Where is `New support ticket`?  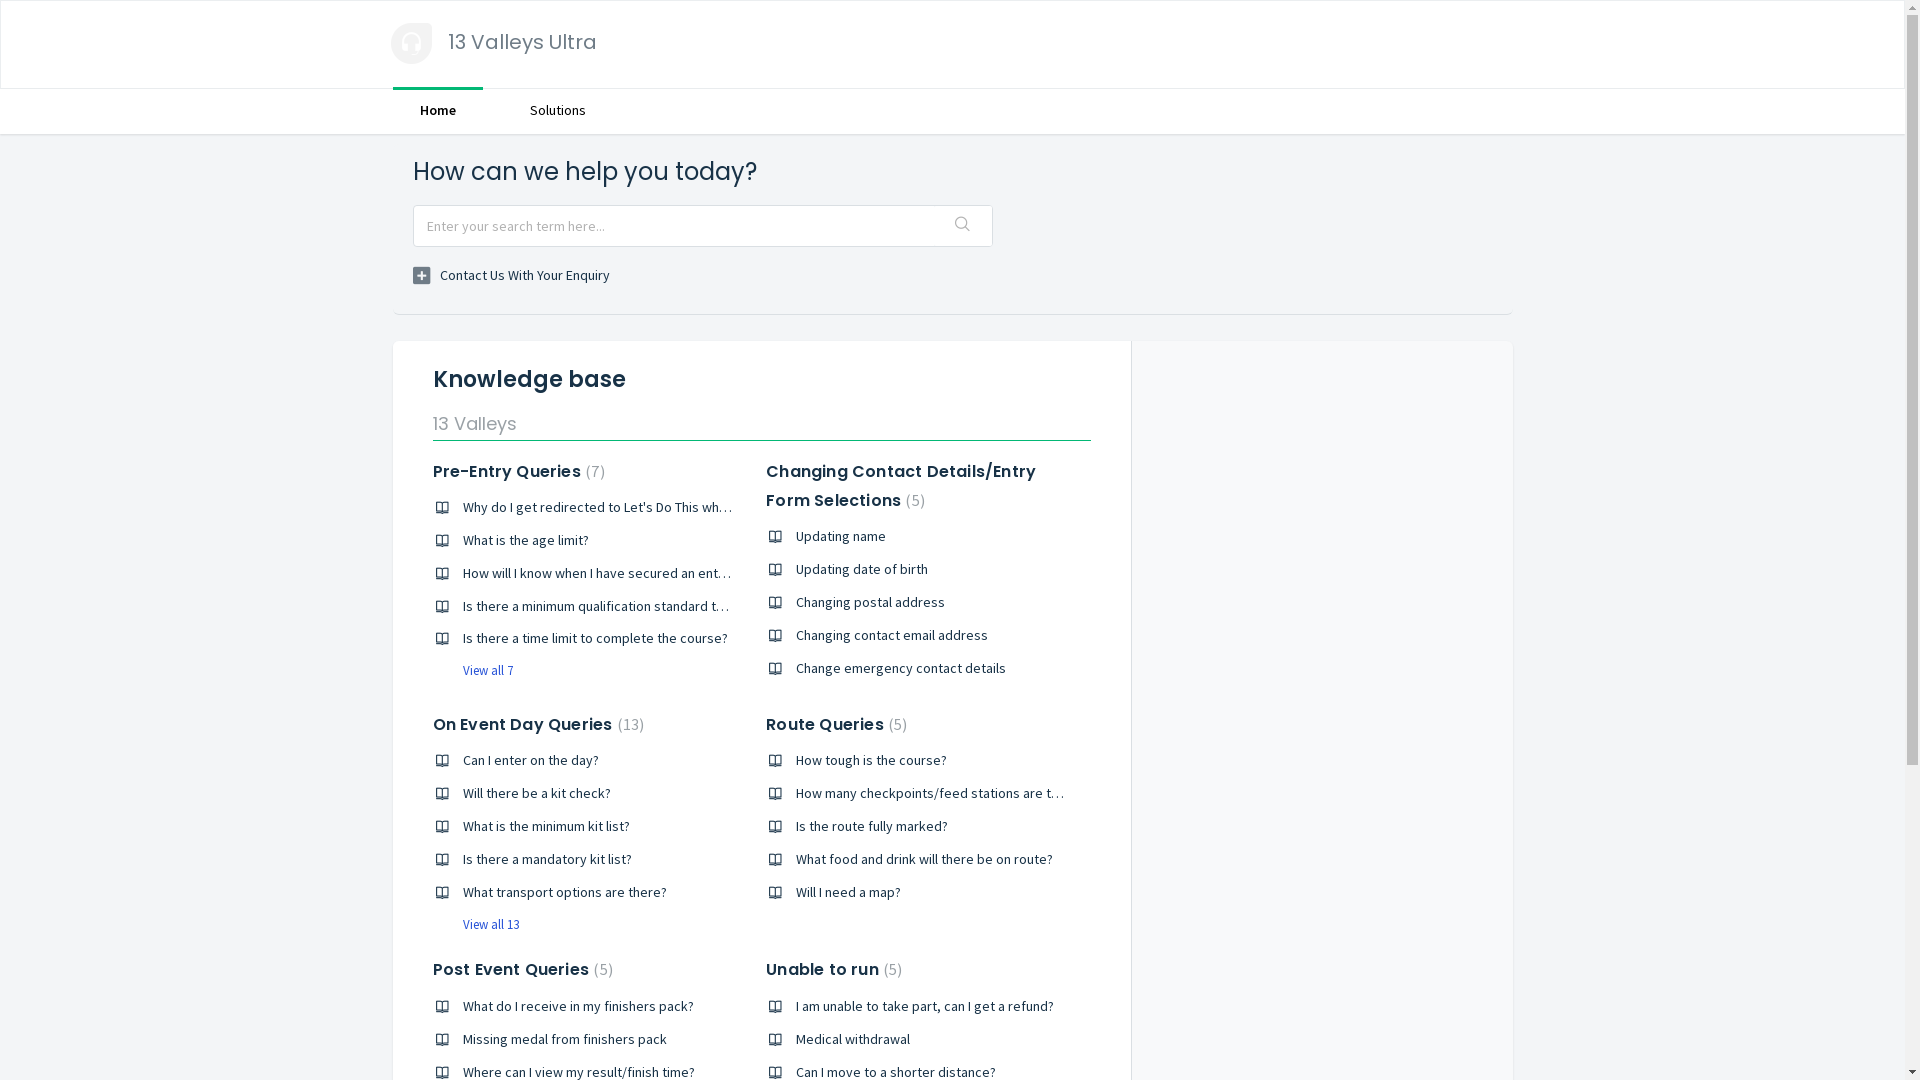 New support ticket is located at coordinates (510, 276).